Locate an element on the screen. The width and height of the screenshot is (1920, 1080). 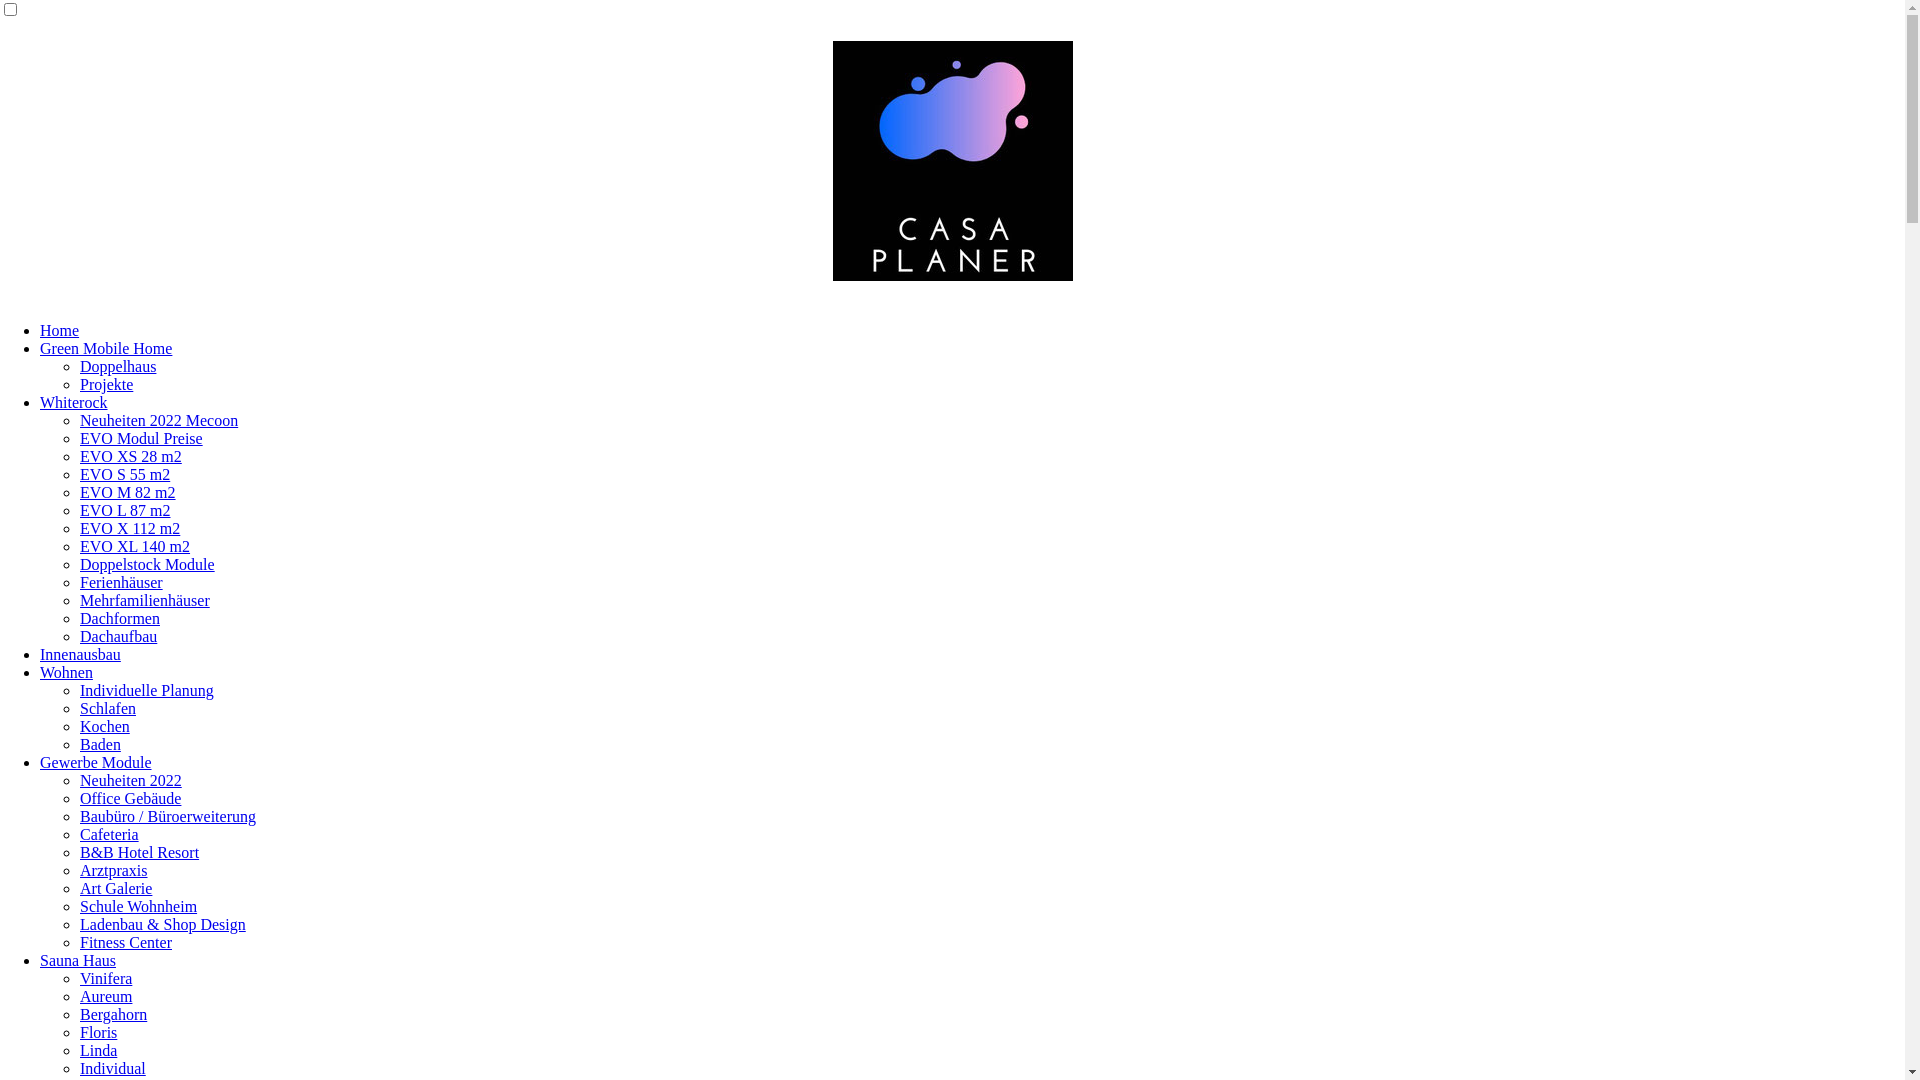
Fitness Center is located at coordinates (126, 942).